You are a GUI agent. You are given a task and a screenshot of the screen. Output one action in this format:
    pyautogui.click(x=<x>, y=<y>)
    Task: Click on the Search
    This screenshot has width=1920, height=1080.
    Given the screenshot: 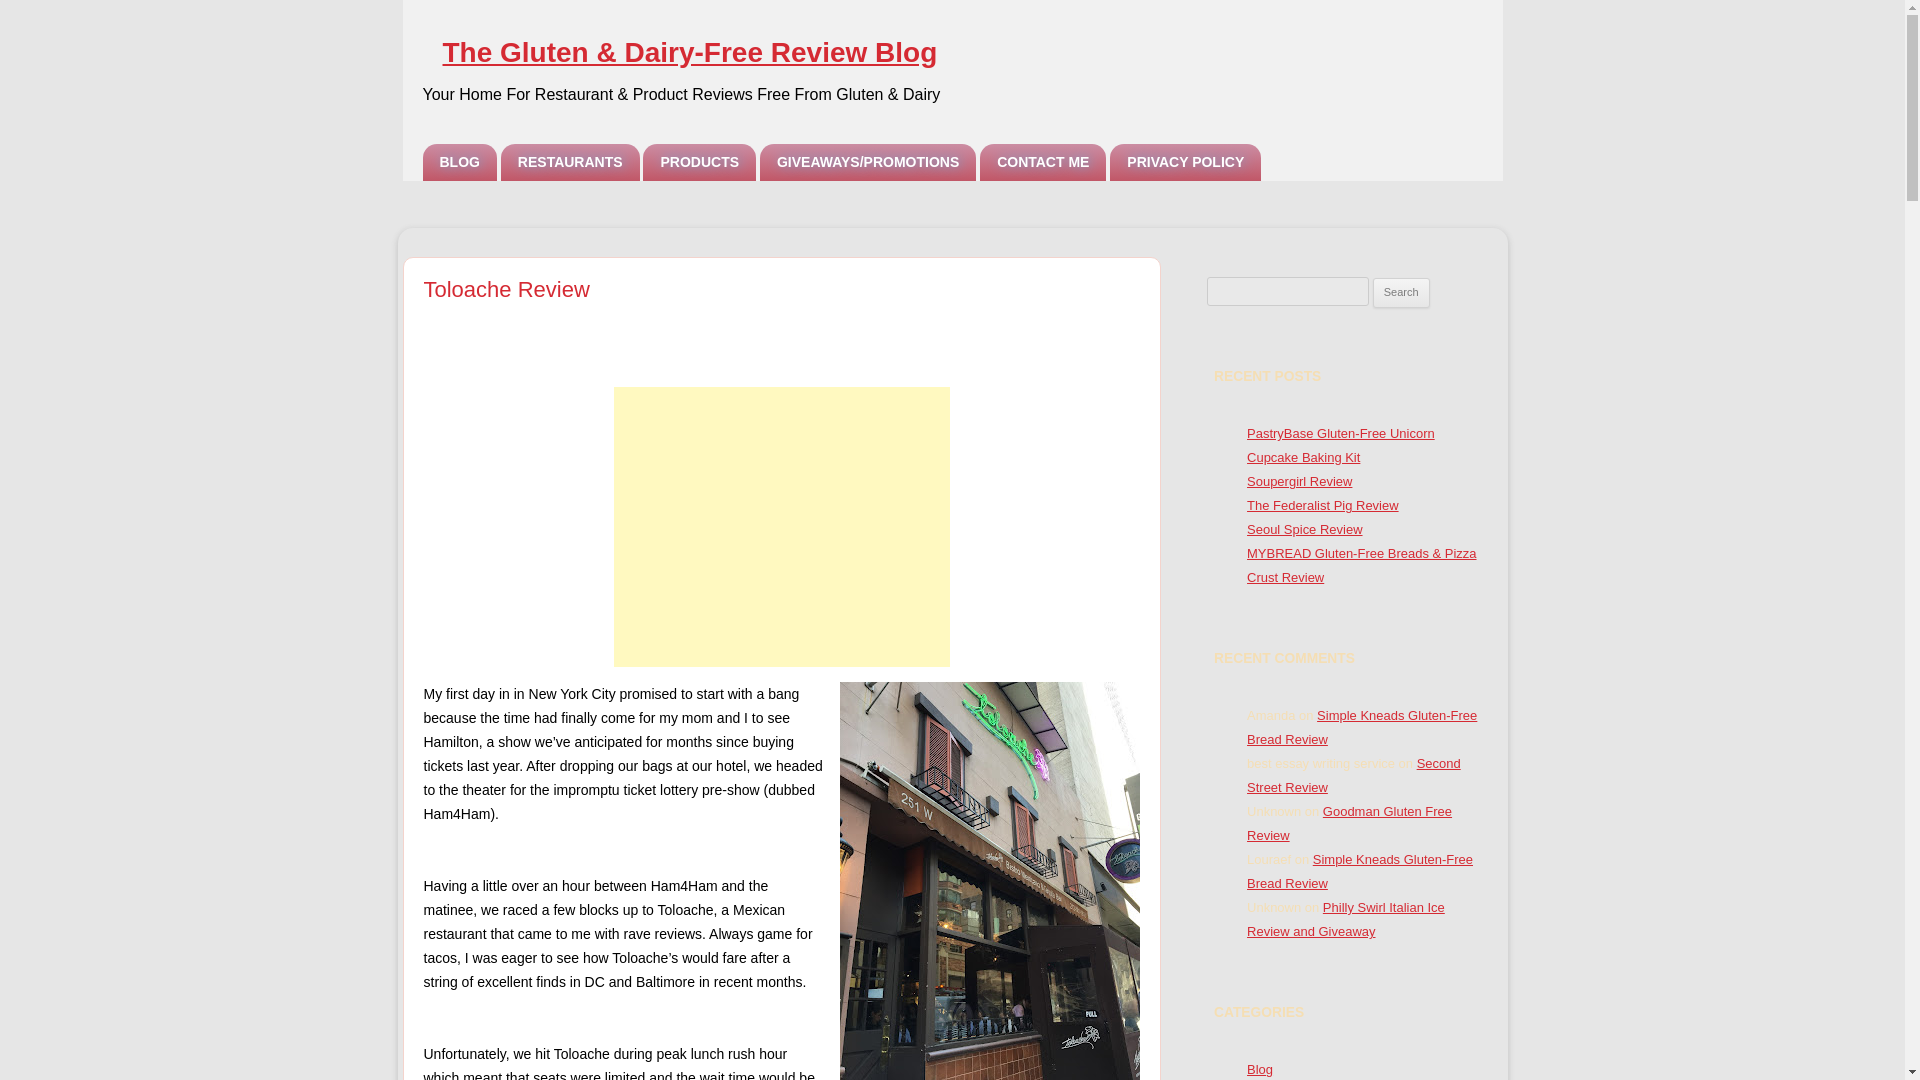 What is the action you would take?
    pyautogui.click(x=1401, y=292)
    